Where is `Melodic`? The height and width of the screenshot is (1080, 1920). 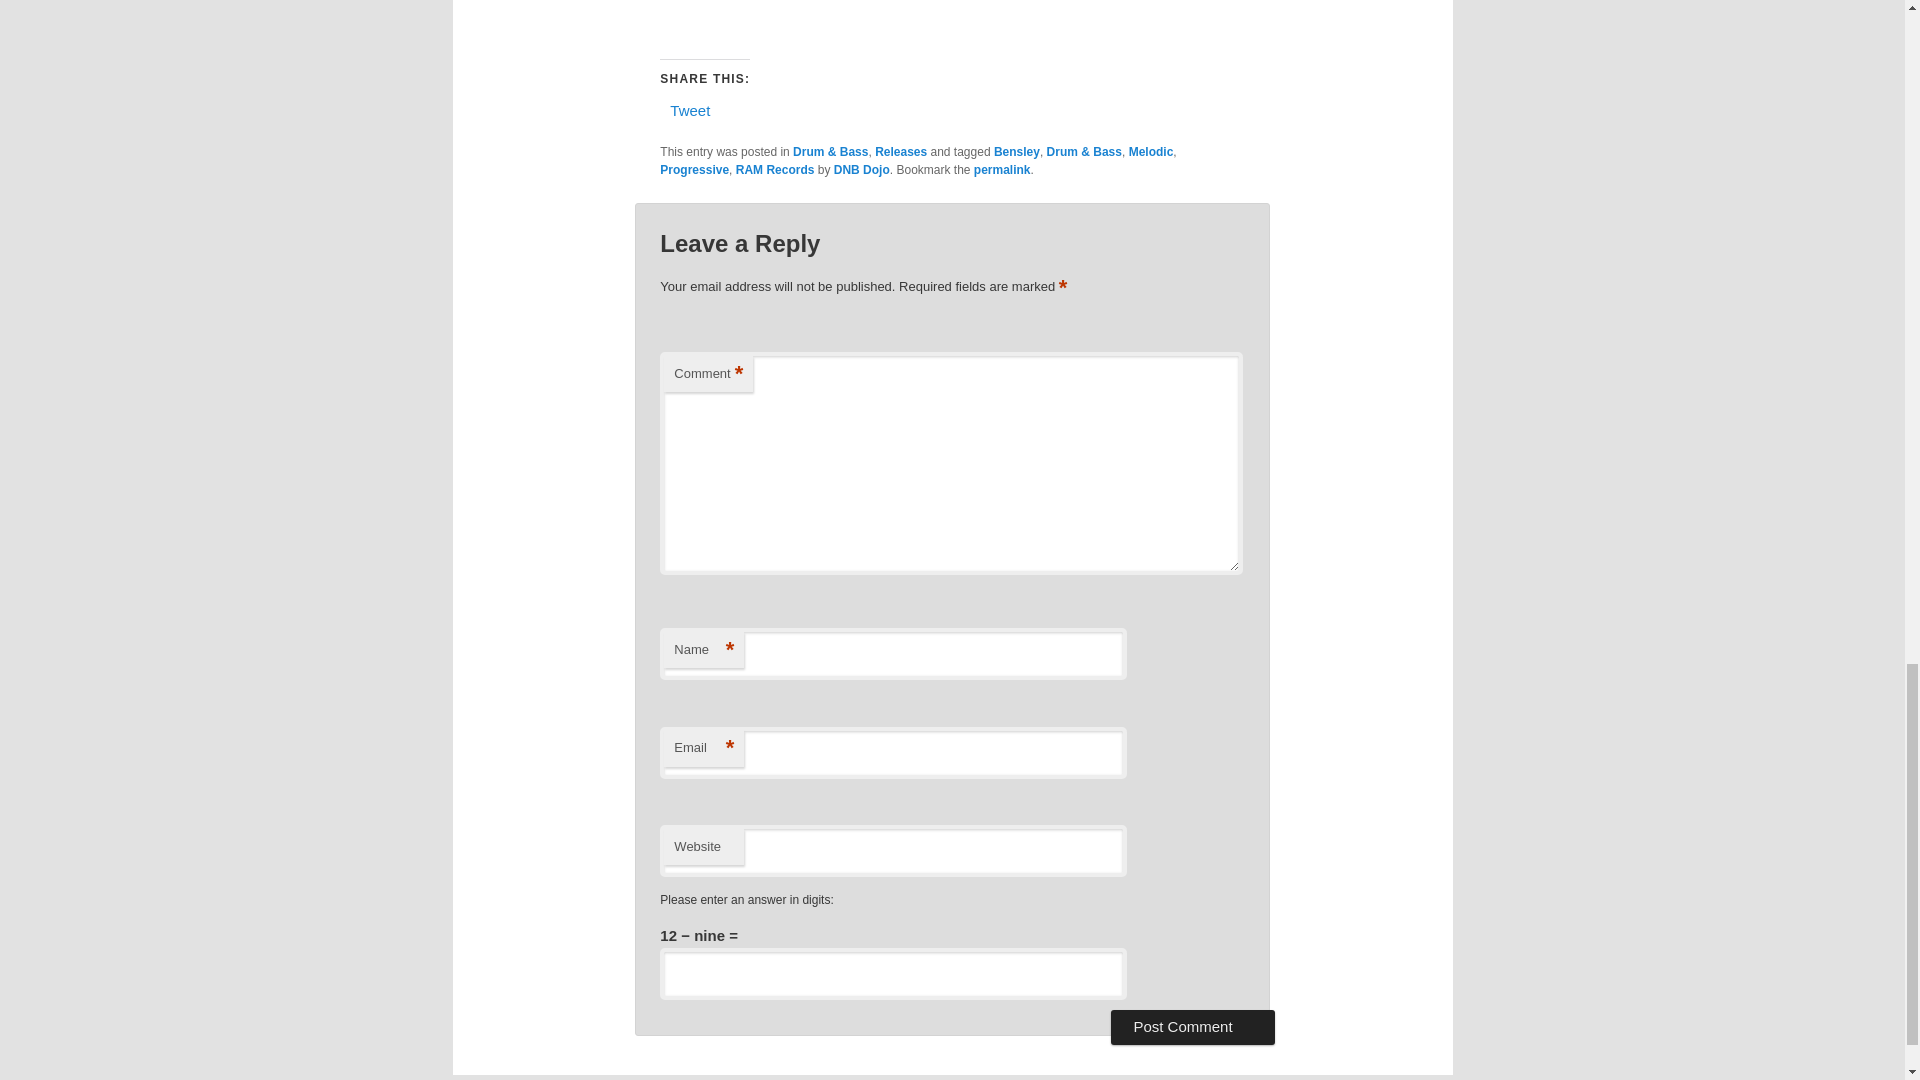
Melodic is located at coordinates (1150, 151).